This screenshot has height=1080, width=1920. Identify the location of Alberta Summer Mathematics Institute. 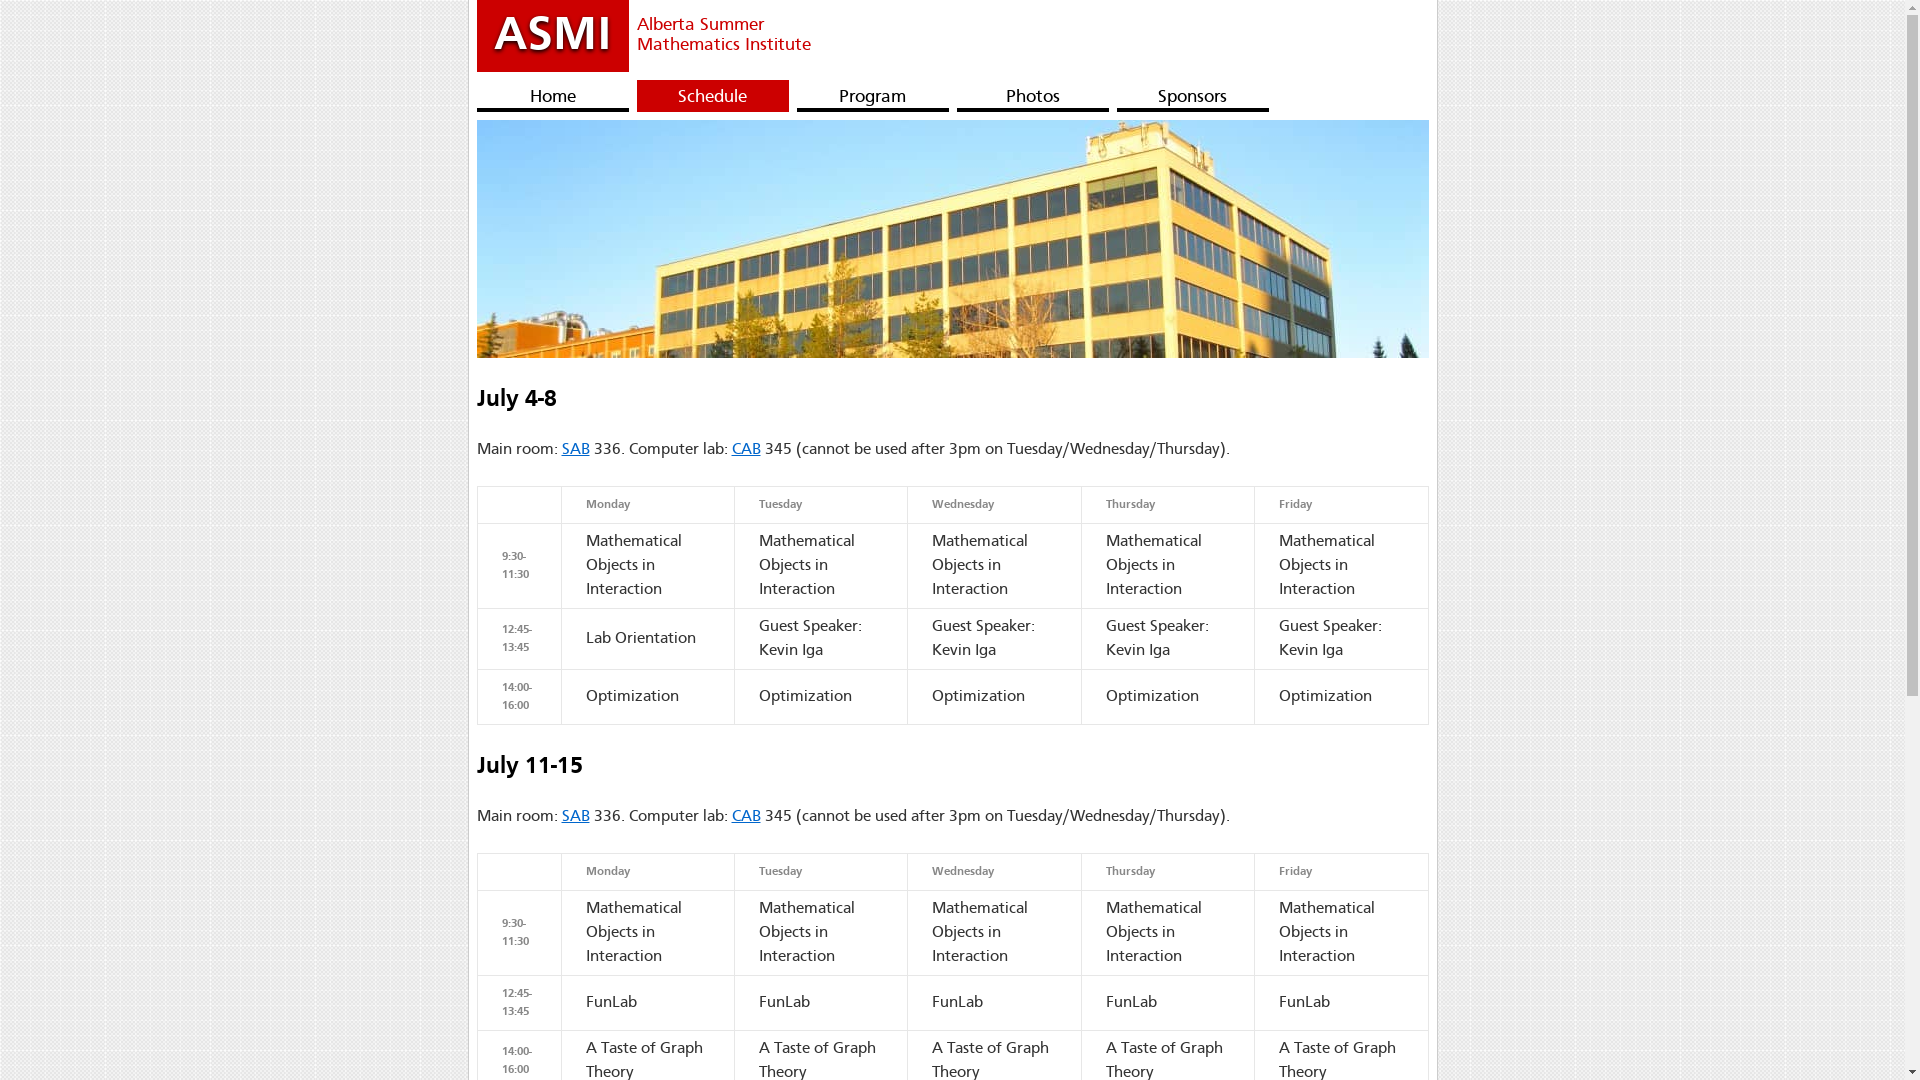
(748, 32).